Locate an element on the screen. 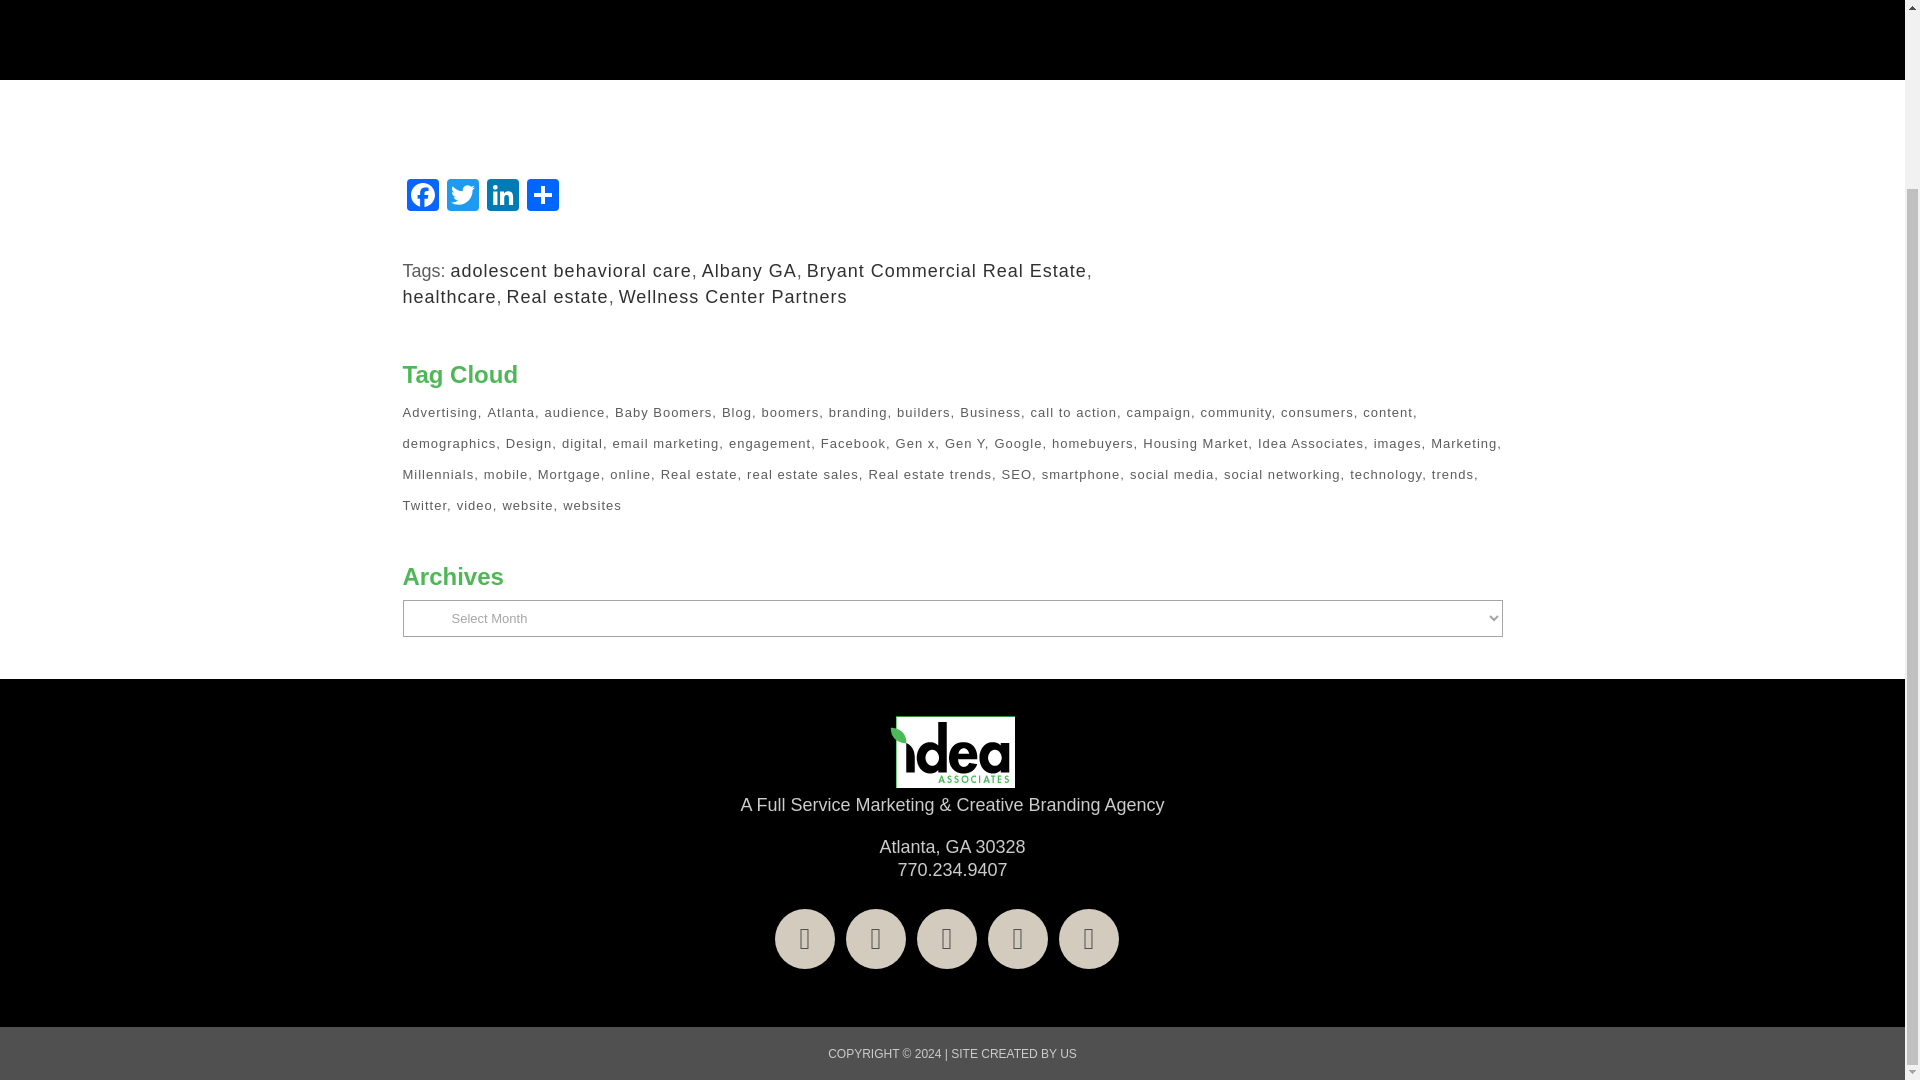 This screenshot has width=1920, height=1080. Bryant Commercial Real Estate is located at coordinates (946, 270).